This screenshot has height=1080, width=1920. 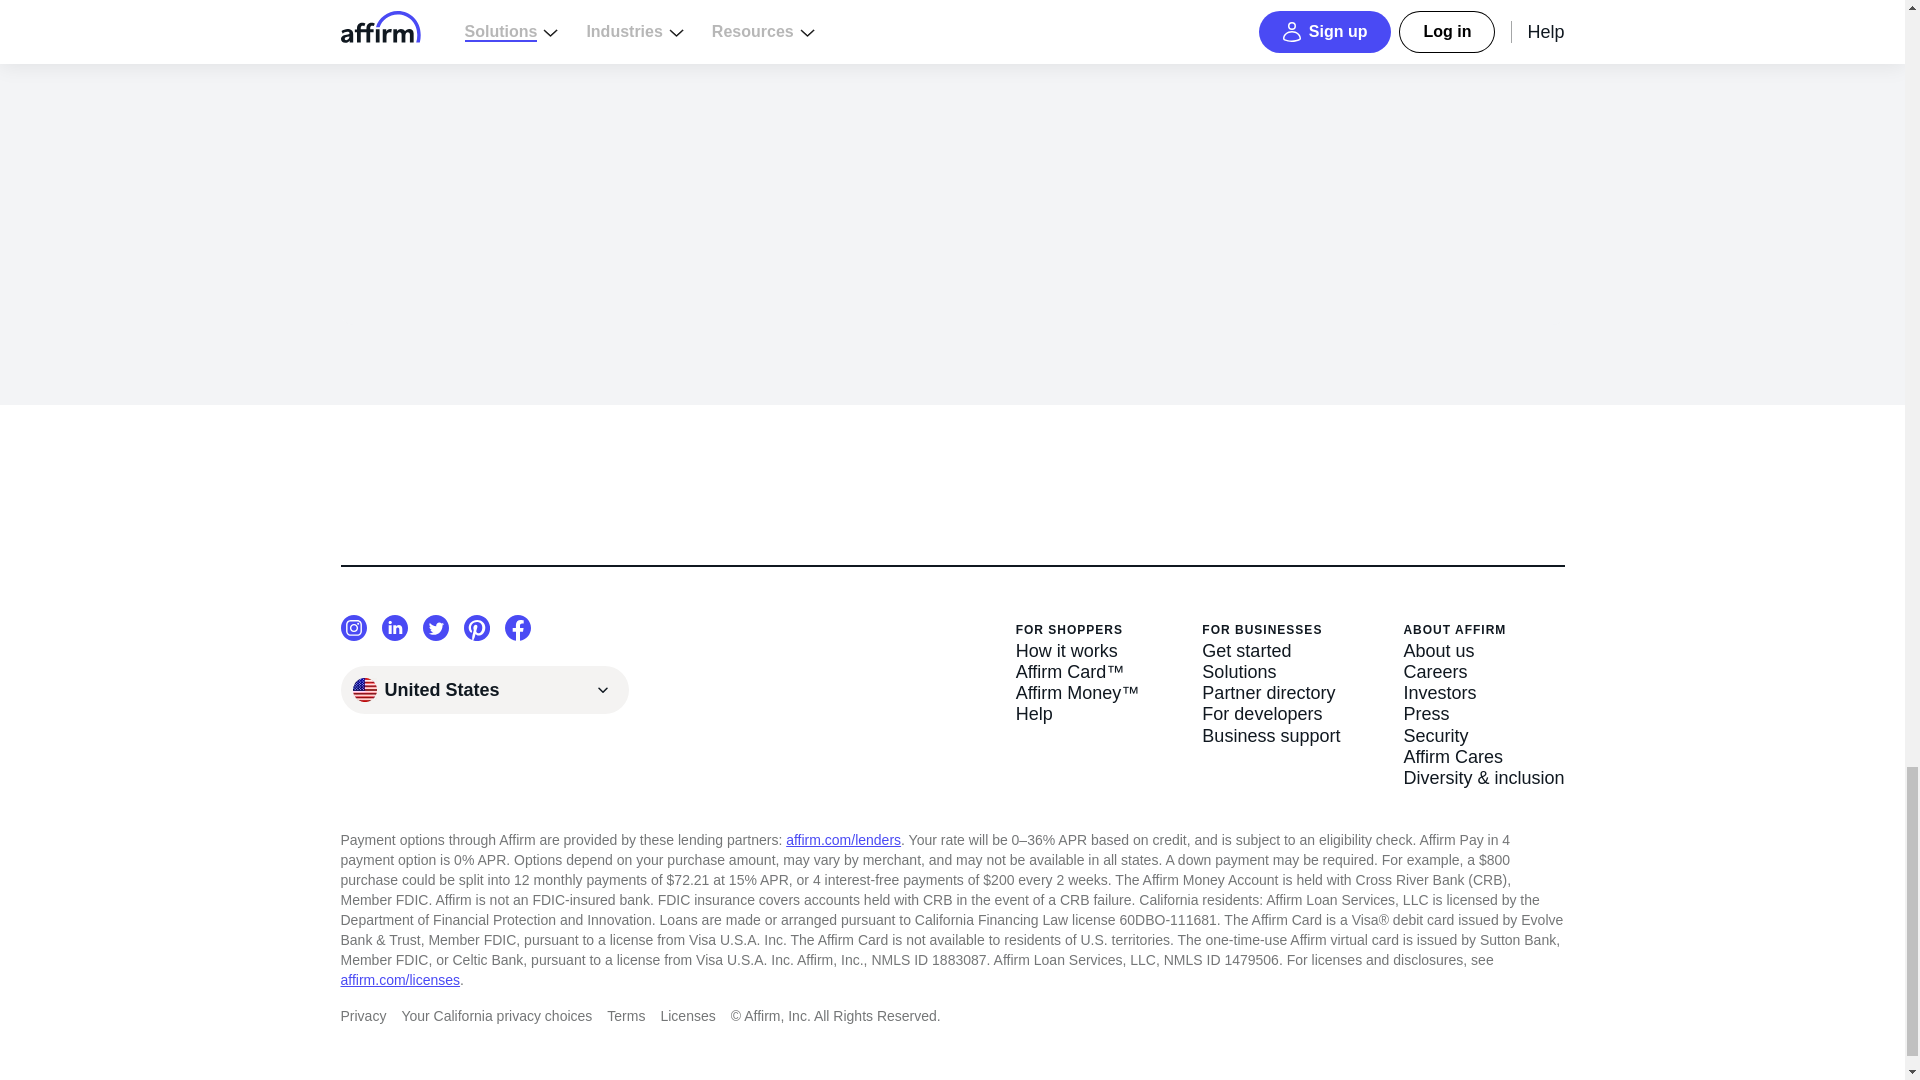 I want to click on How it works, so click(x=1078, y=652).